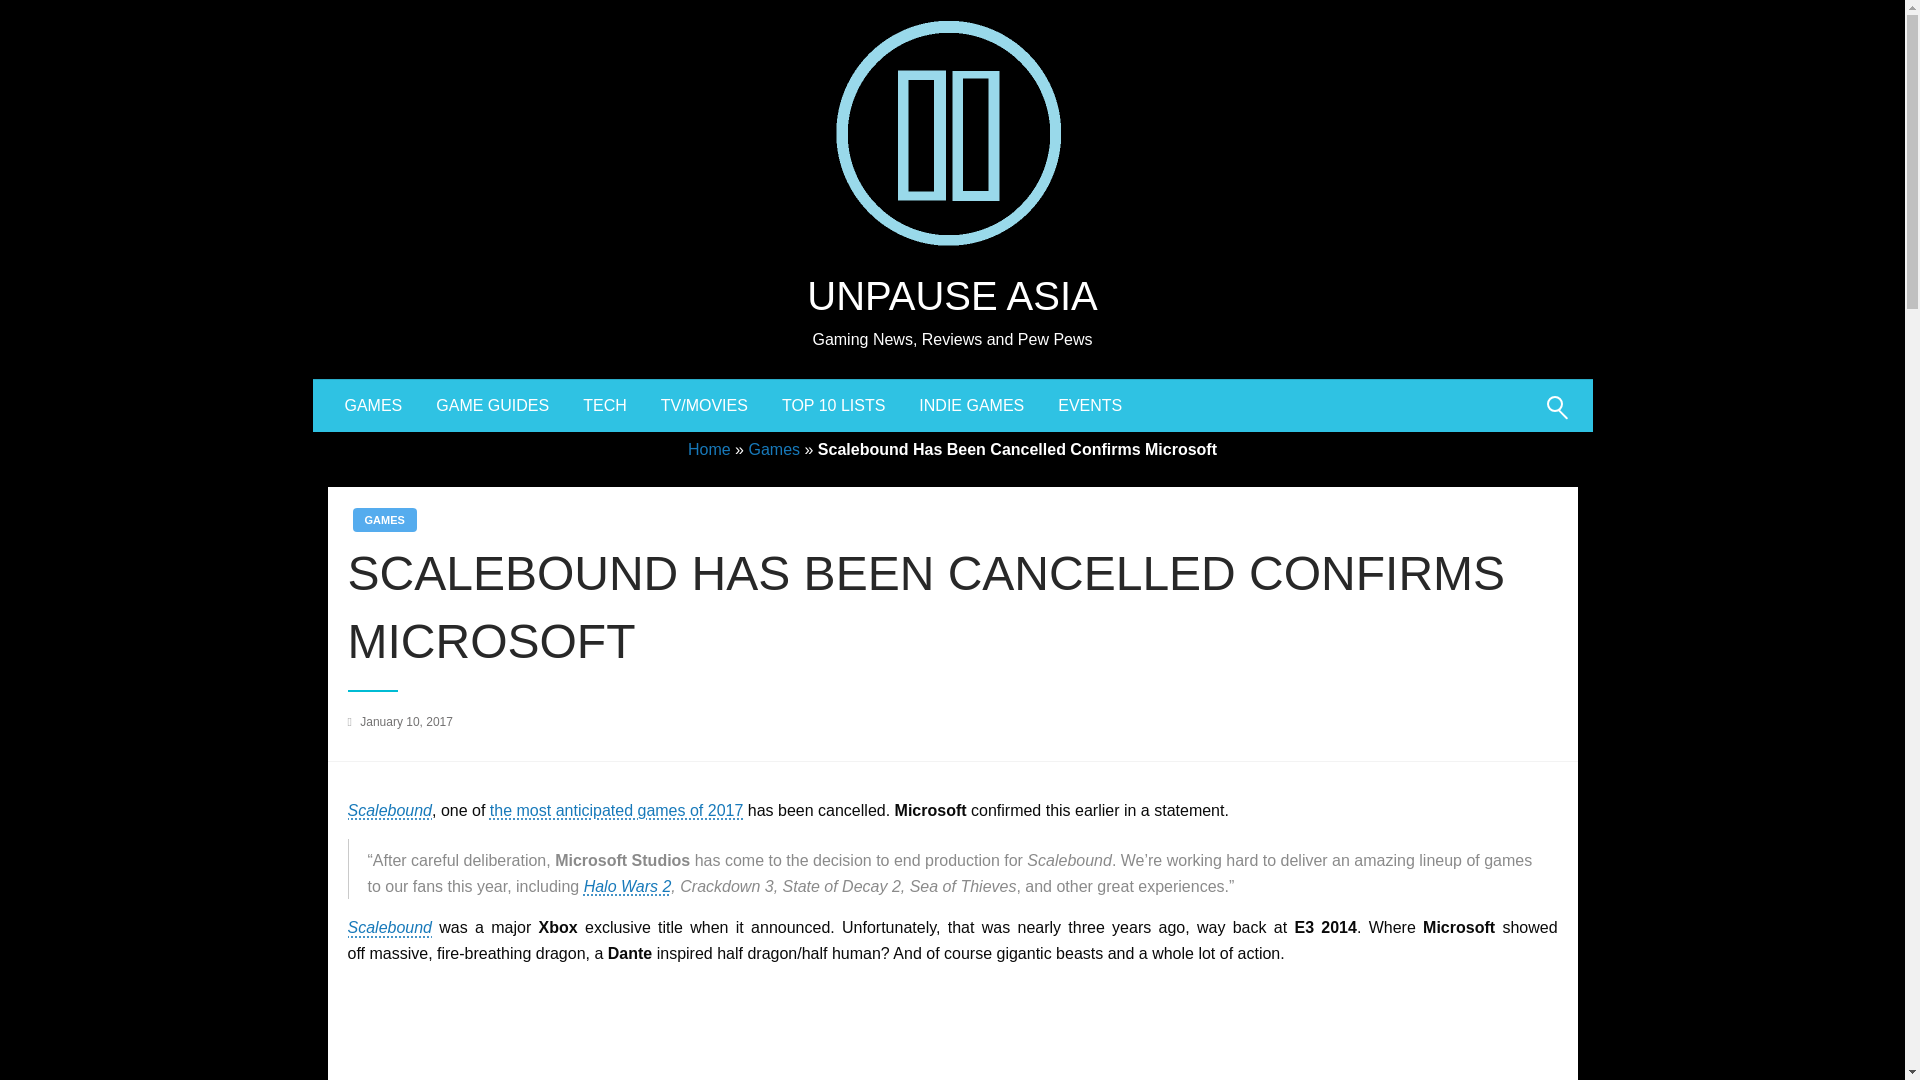  What do you see at coordinates (628, 886) in the screenshot?
I see `Halo Wars 2` at bounding box center [628, 886].